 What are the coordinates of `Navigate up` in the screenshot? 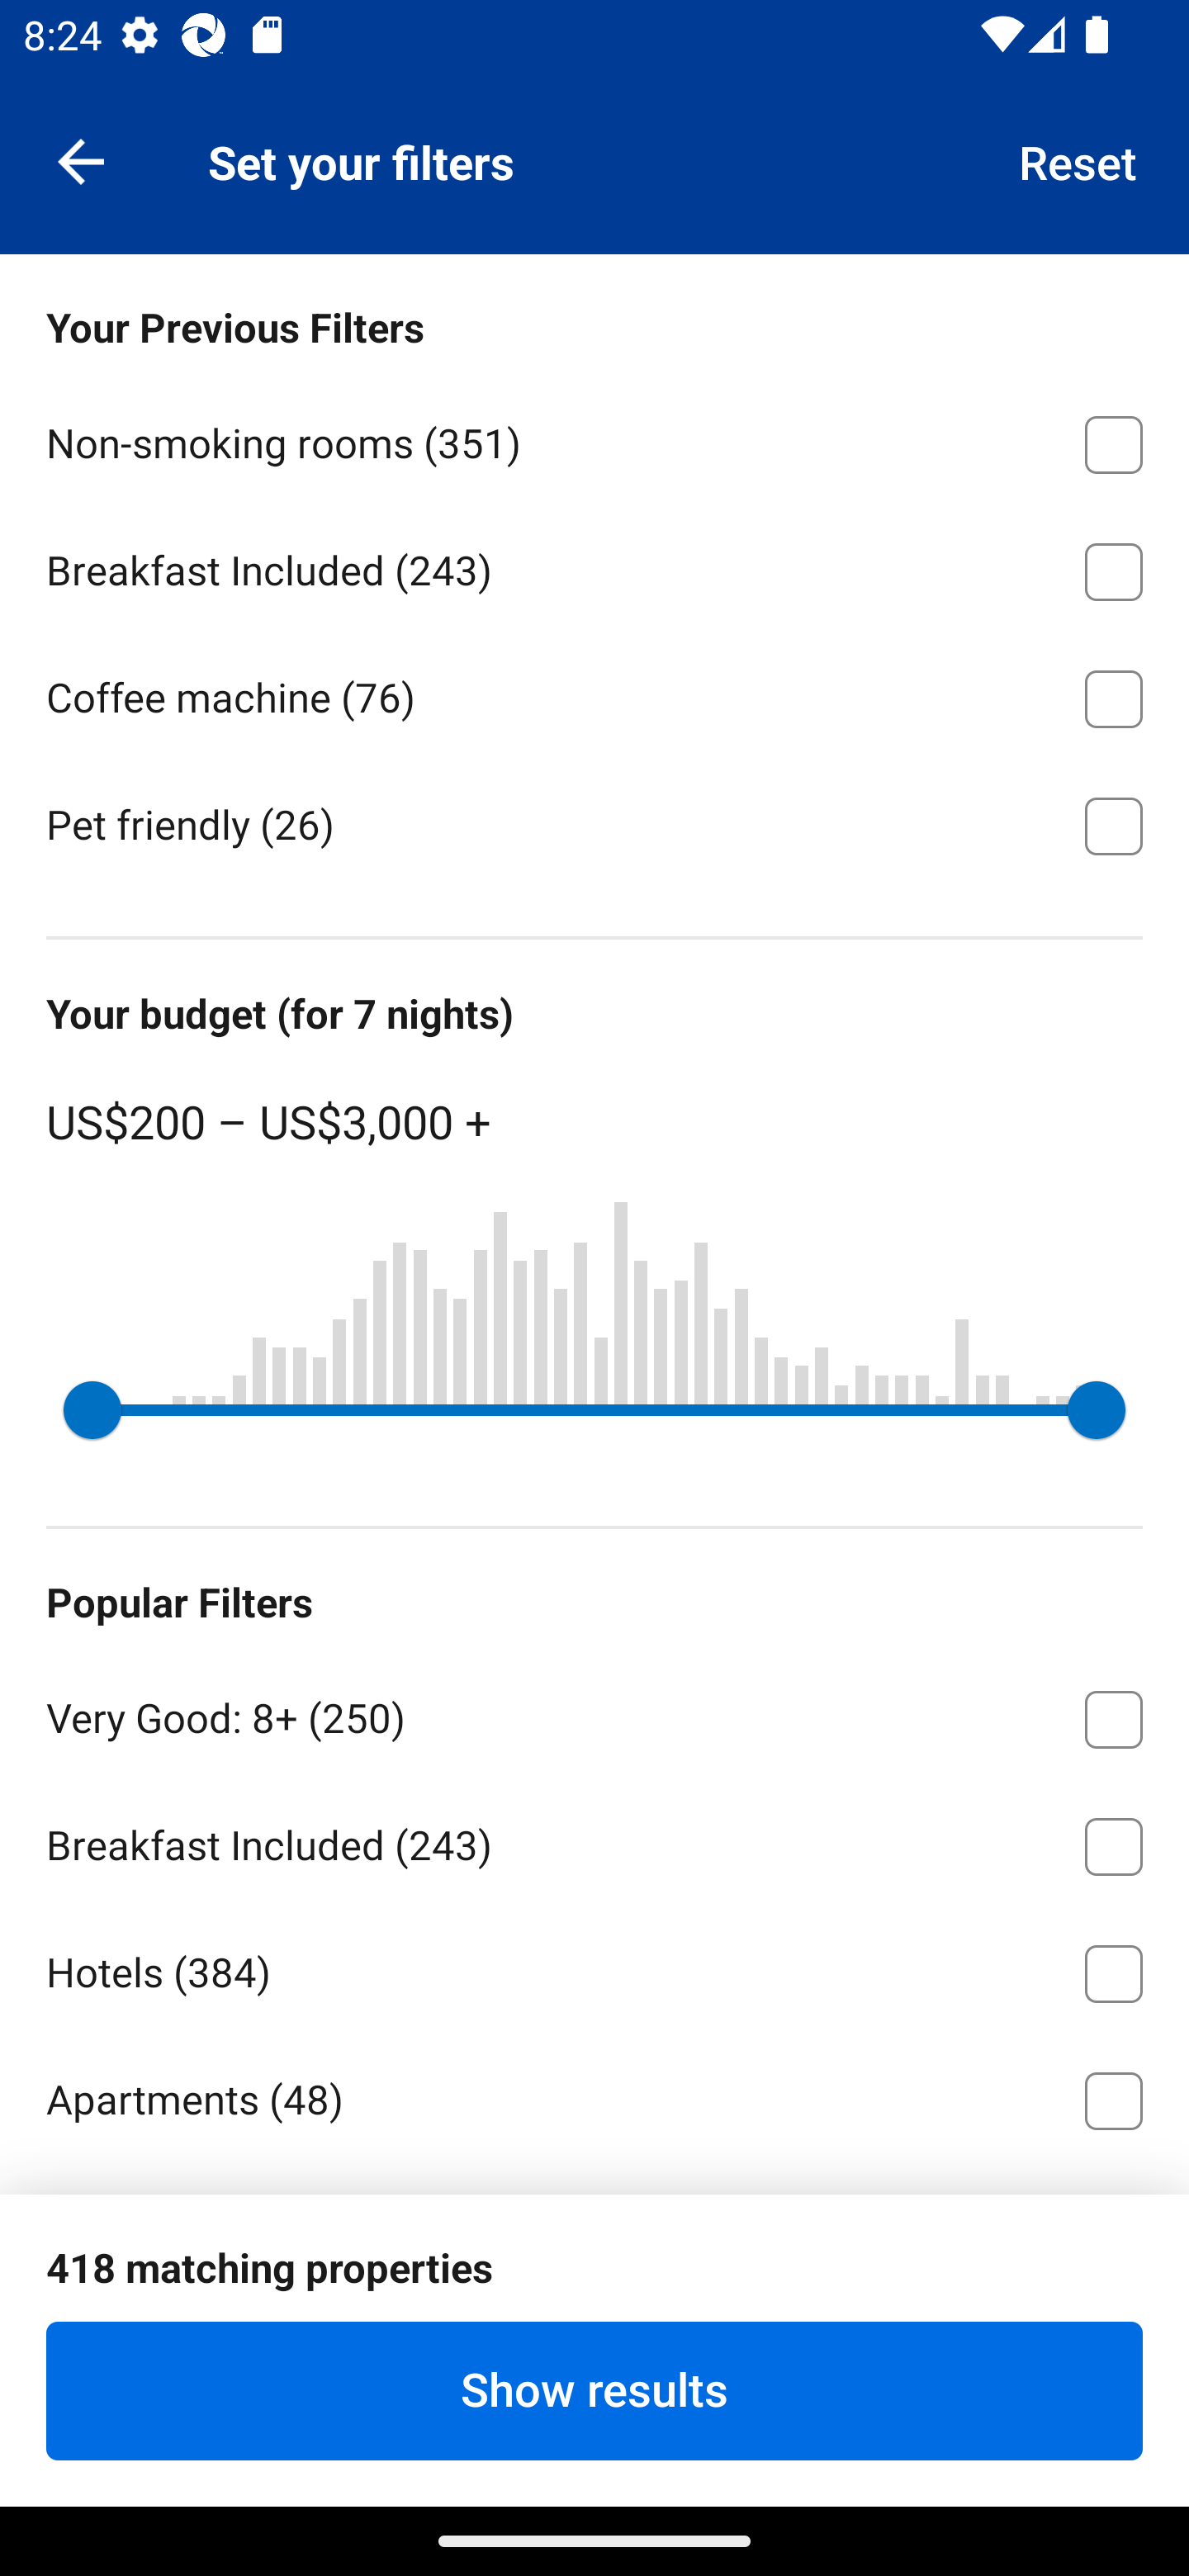 It's located at (81, 160).